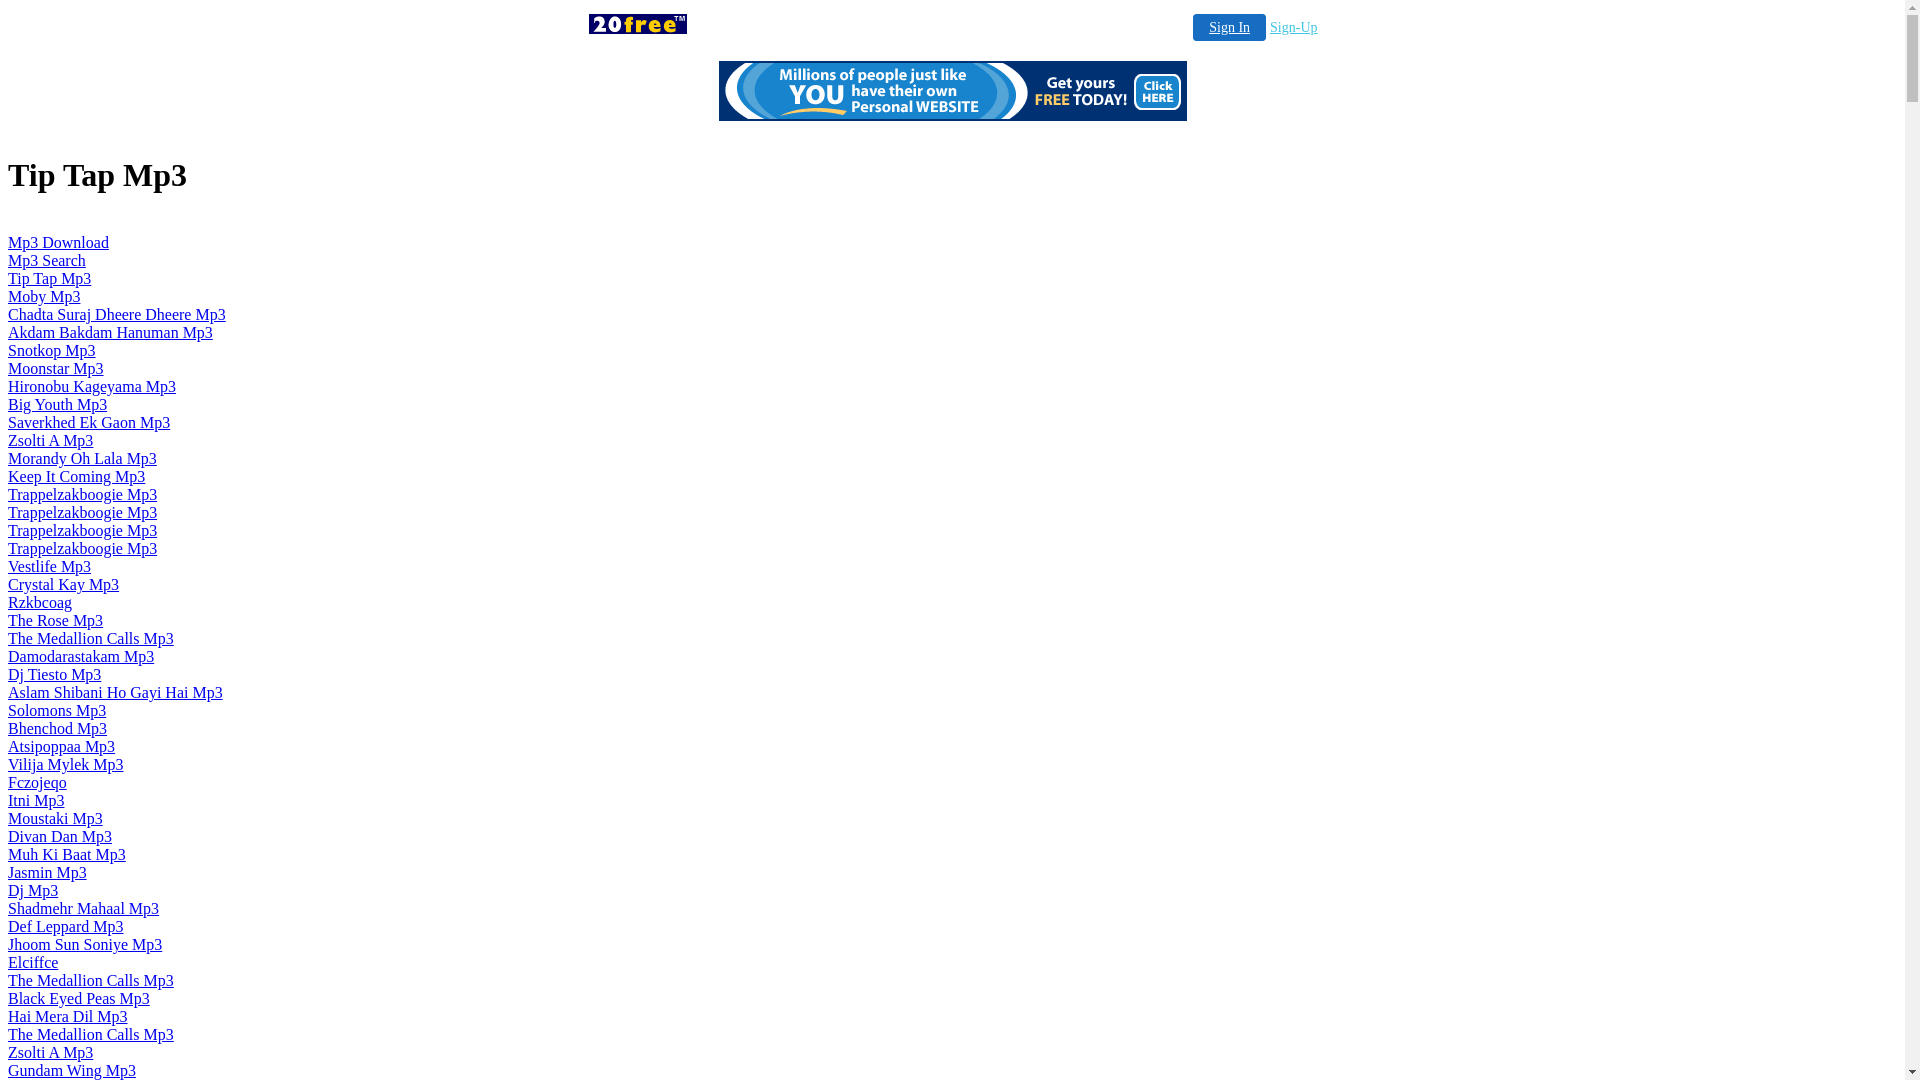 The width and height of the screenshot is (1920, 1080). What do you see at coordinates (56, 620) in the screenshot?
I see `The Rose Mp3` at bounding box center [56, 620].